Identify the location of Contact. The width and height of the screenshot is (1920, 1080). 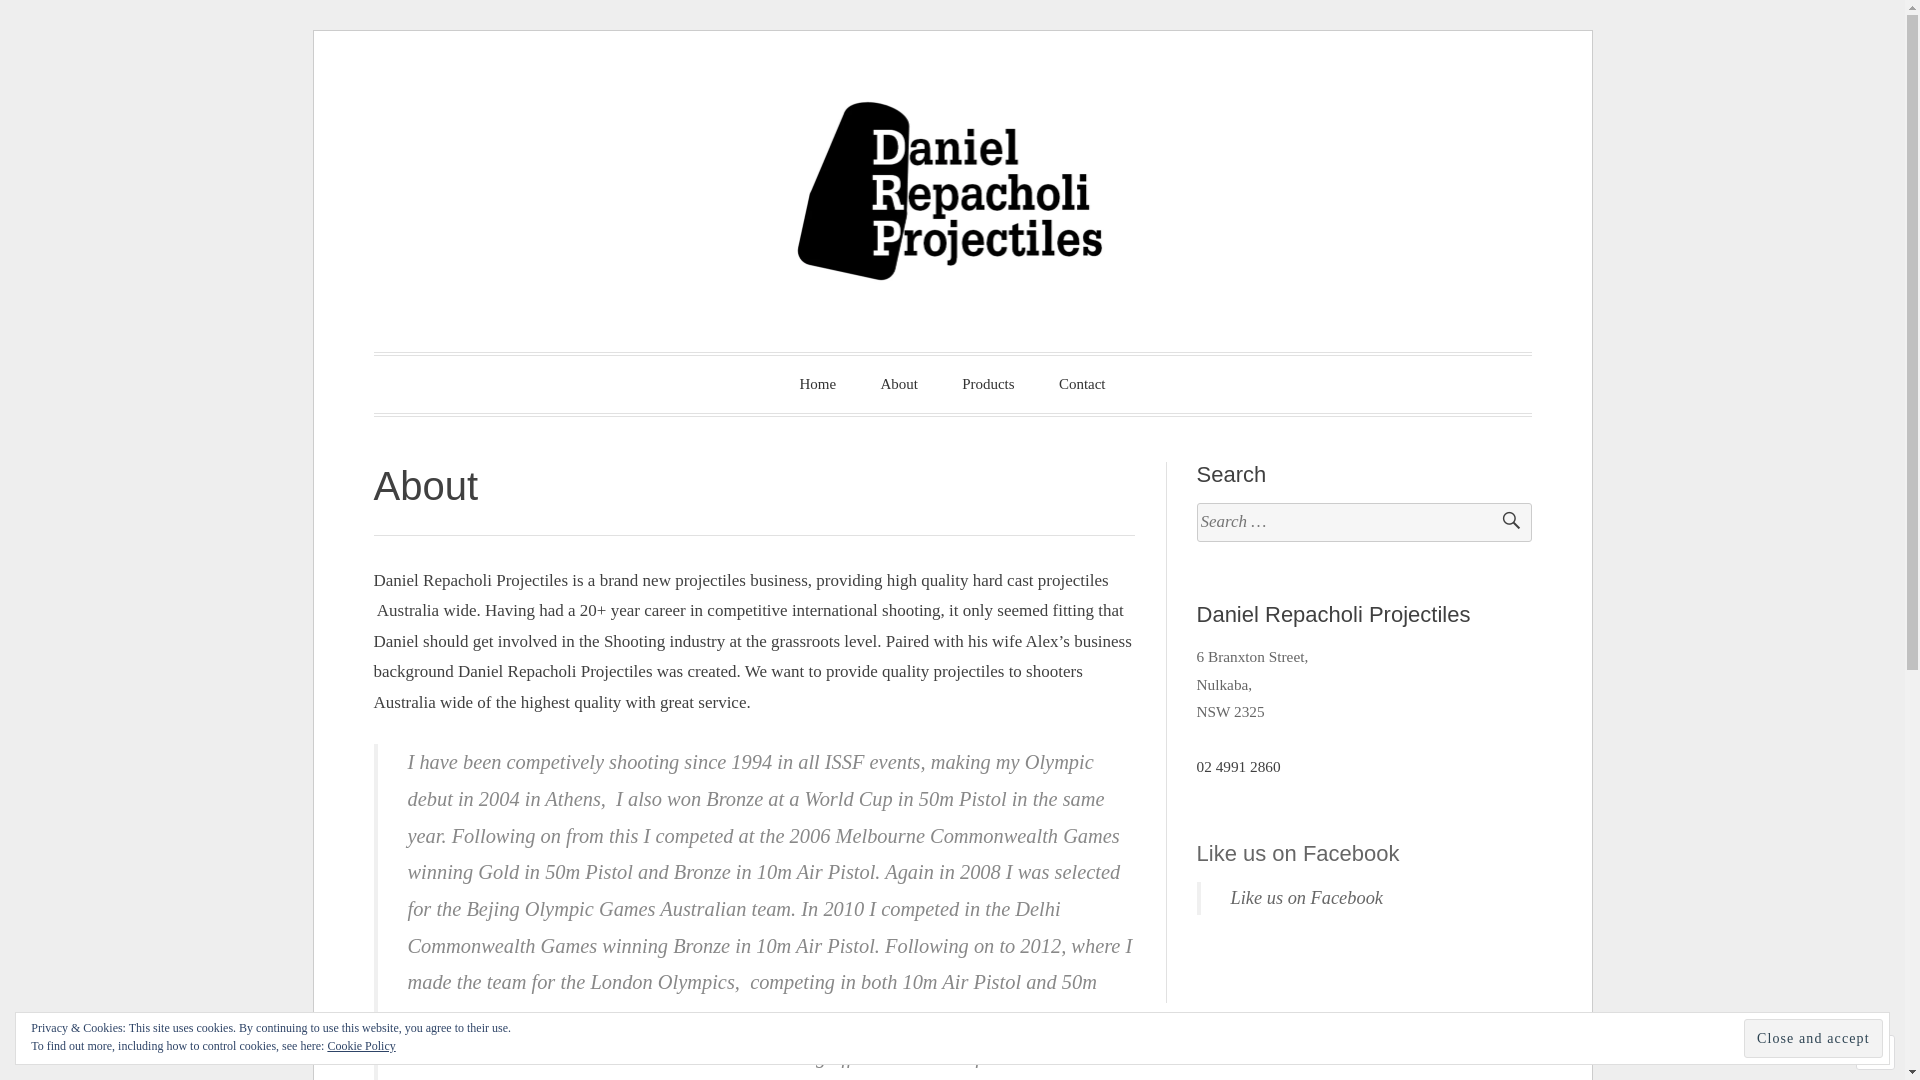
(1082, 384).